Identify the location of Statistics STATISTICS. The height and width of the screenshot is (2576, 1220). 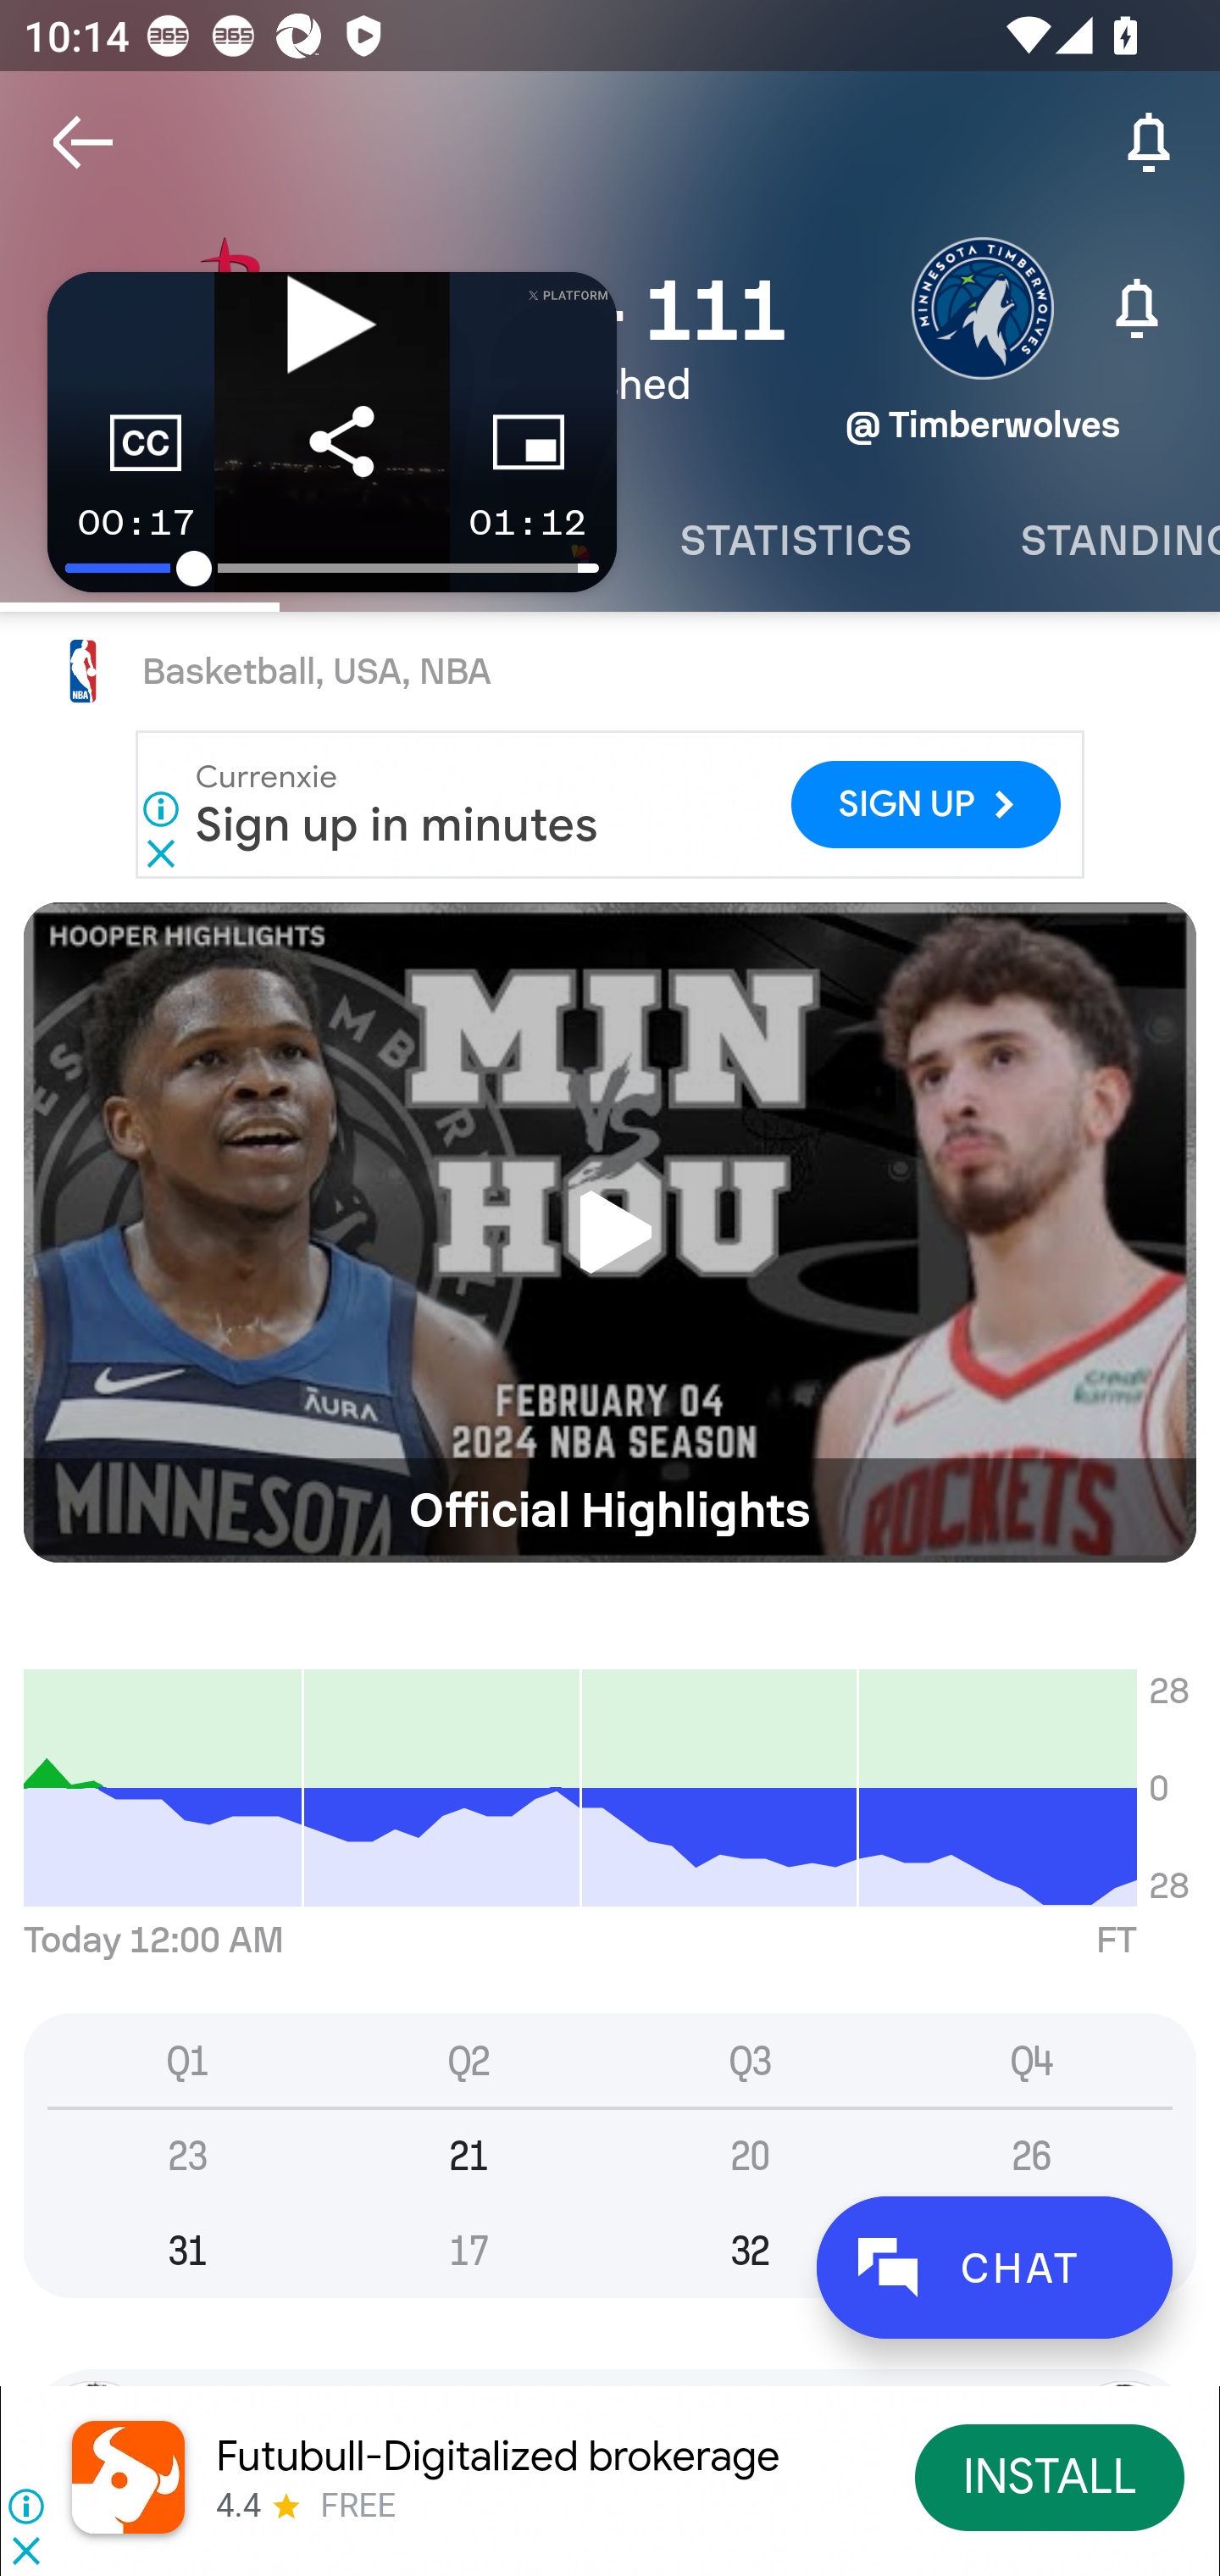
(796, 541).